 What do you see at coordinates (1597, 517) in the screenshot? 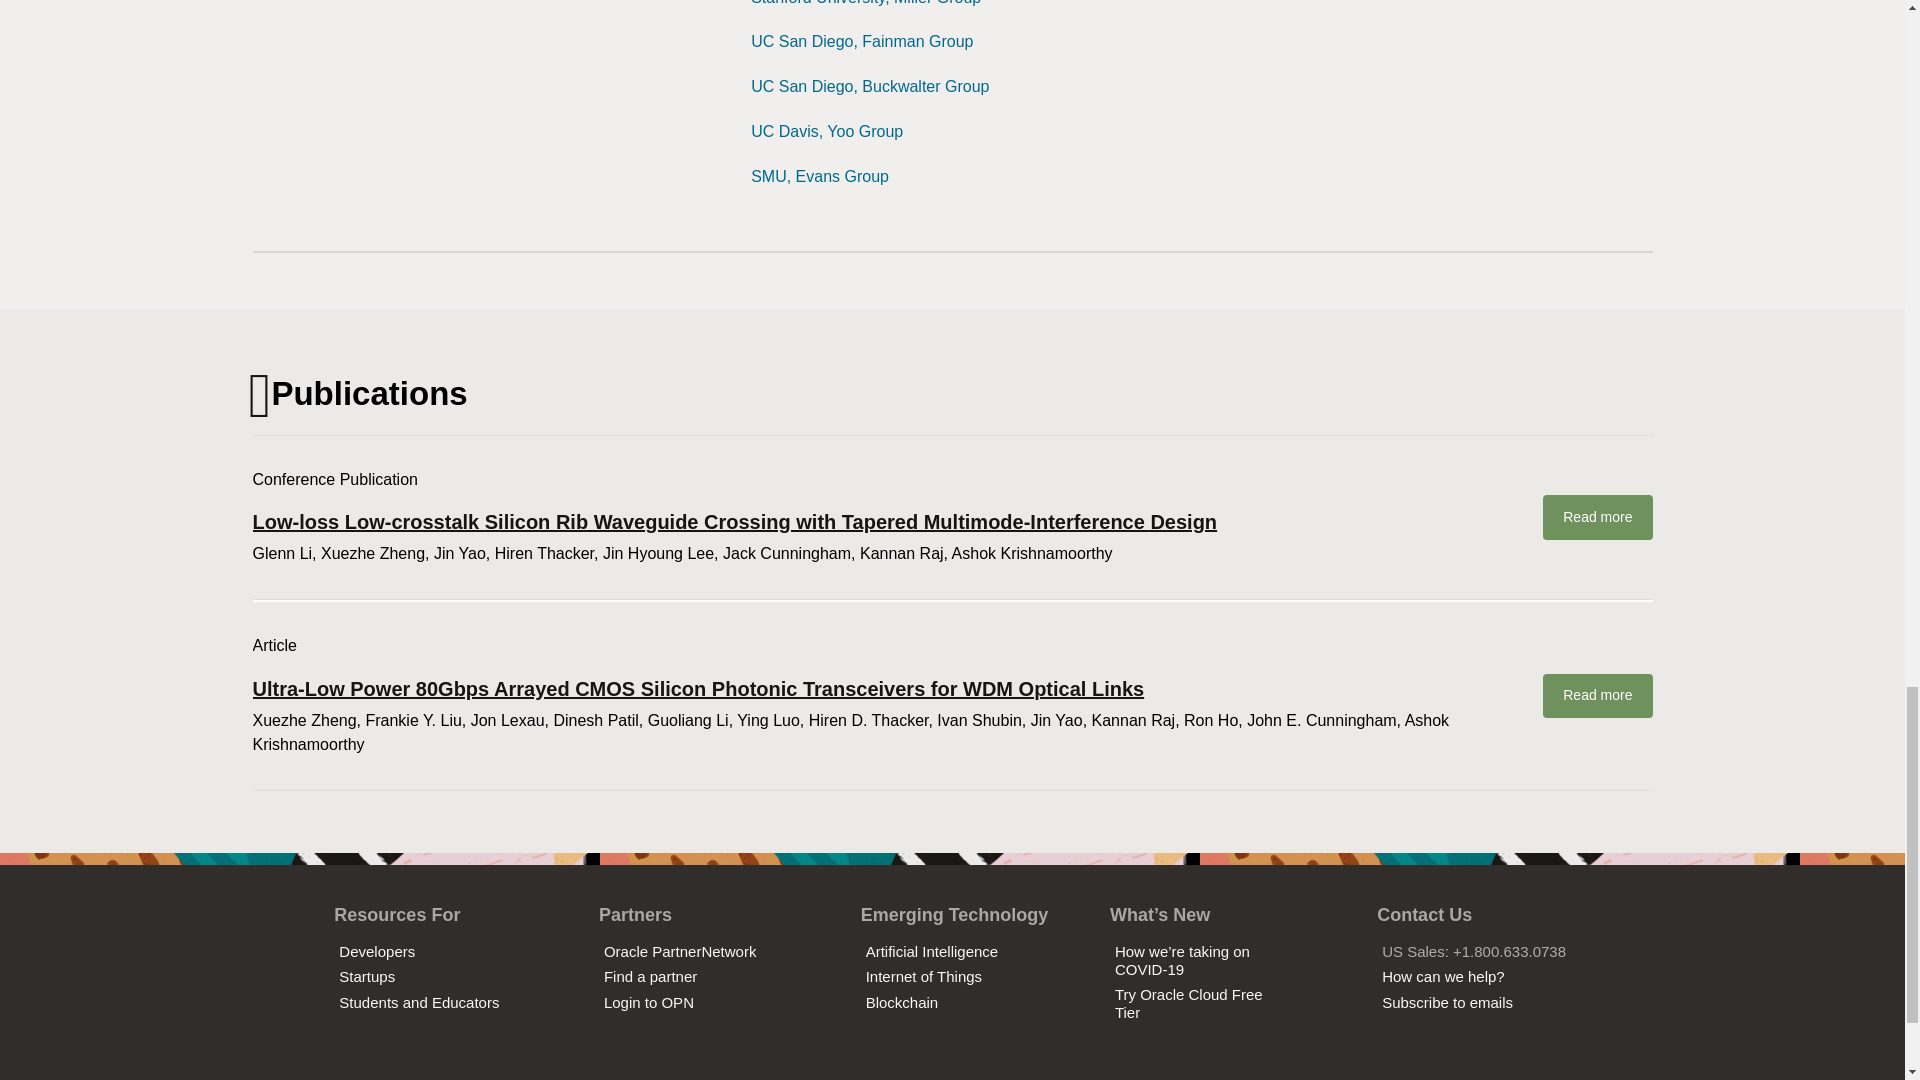
I see `Read more` at bounding box center [1597, 517].